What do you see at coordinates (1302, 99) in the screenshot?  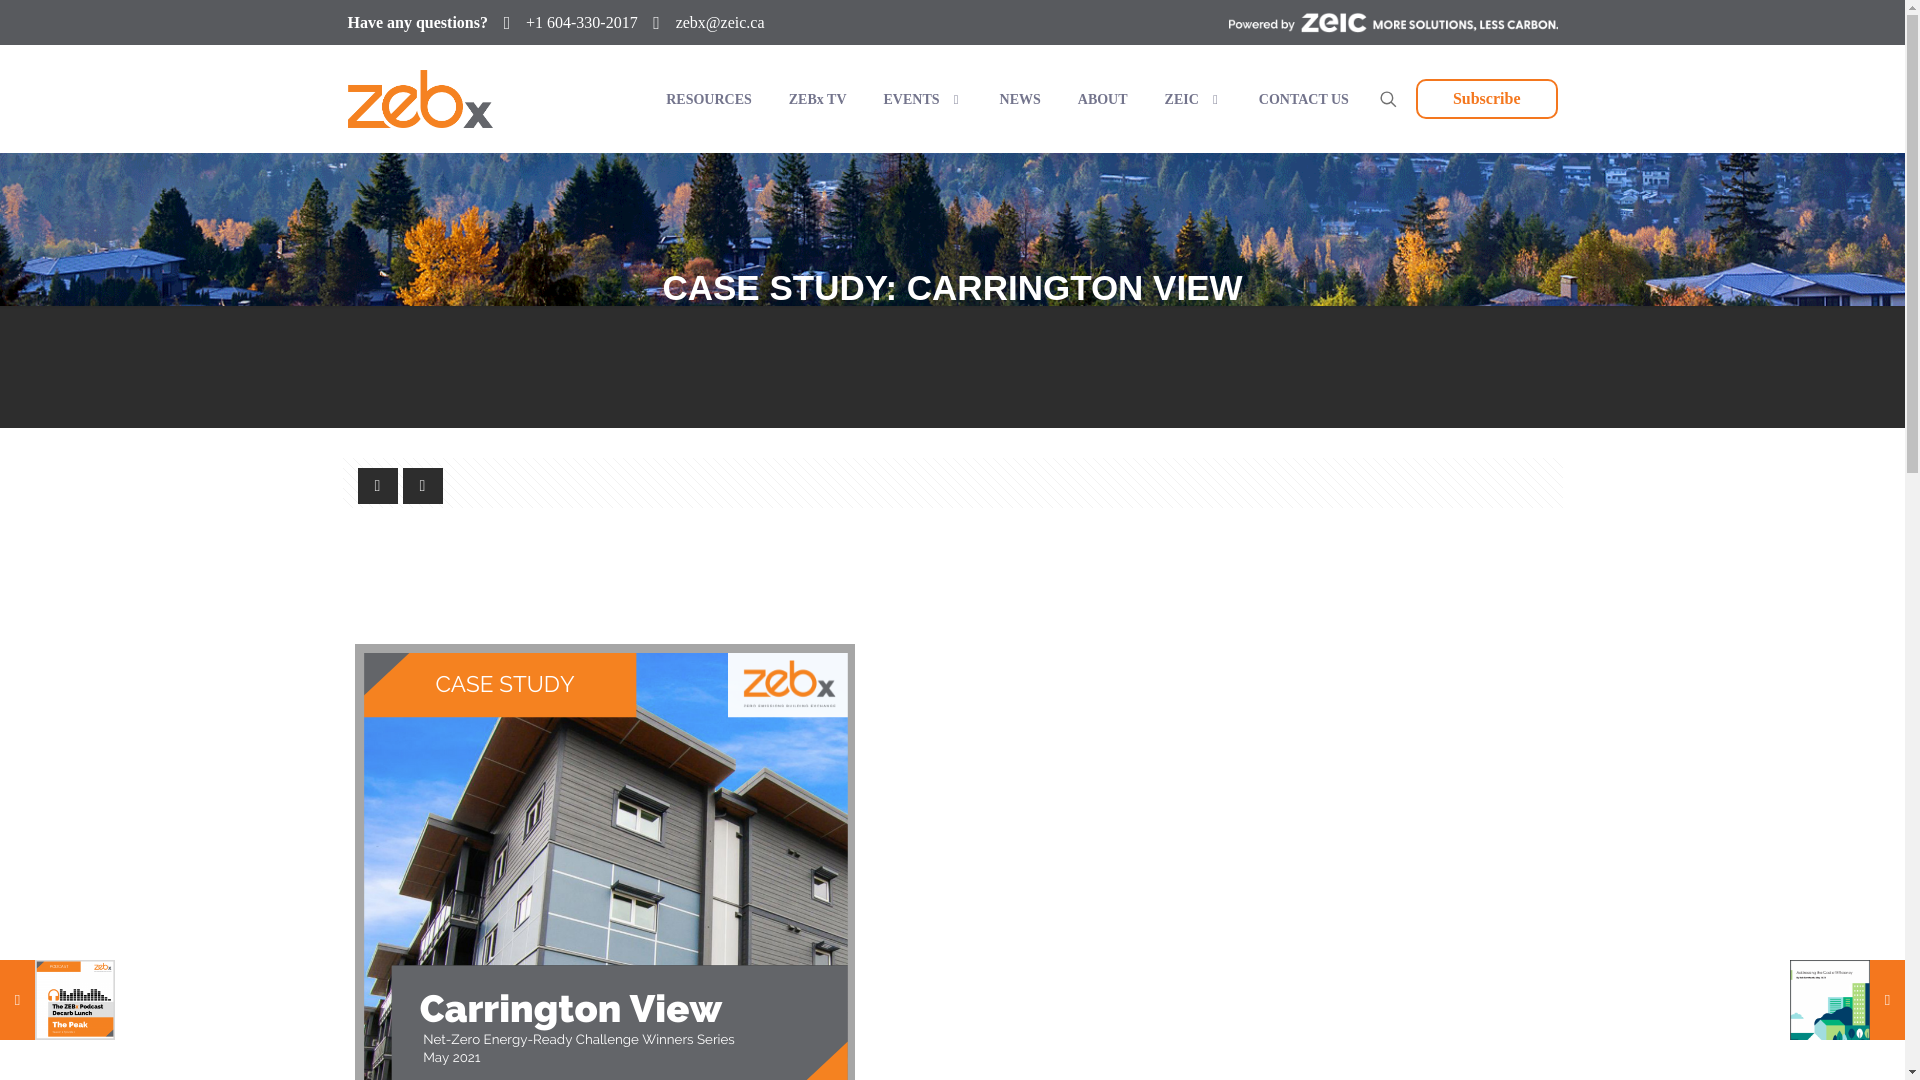 I see `CONTACT US` at bounding box center [1302, 99].